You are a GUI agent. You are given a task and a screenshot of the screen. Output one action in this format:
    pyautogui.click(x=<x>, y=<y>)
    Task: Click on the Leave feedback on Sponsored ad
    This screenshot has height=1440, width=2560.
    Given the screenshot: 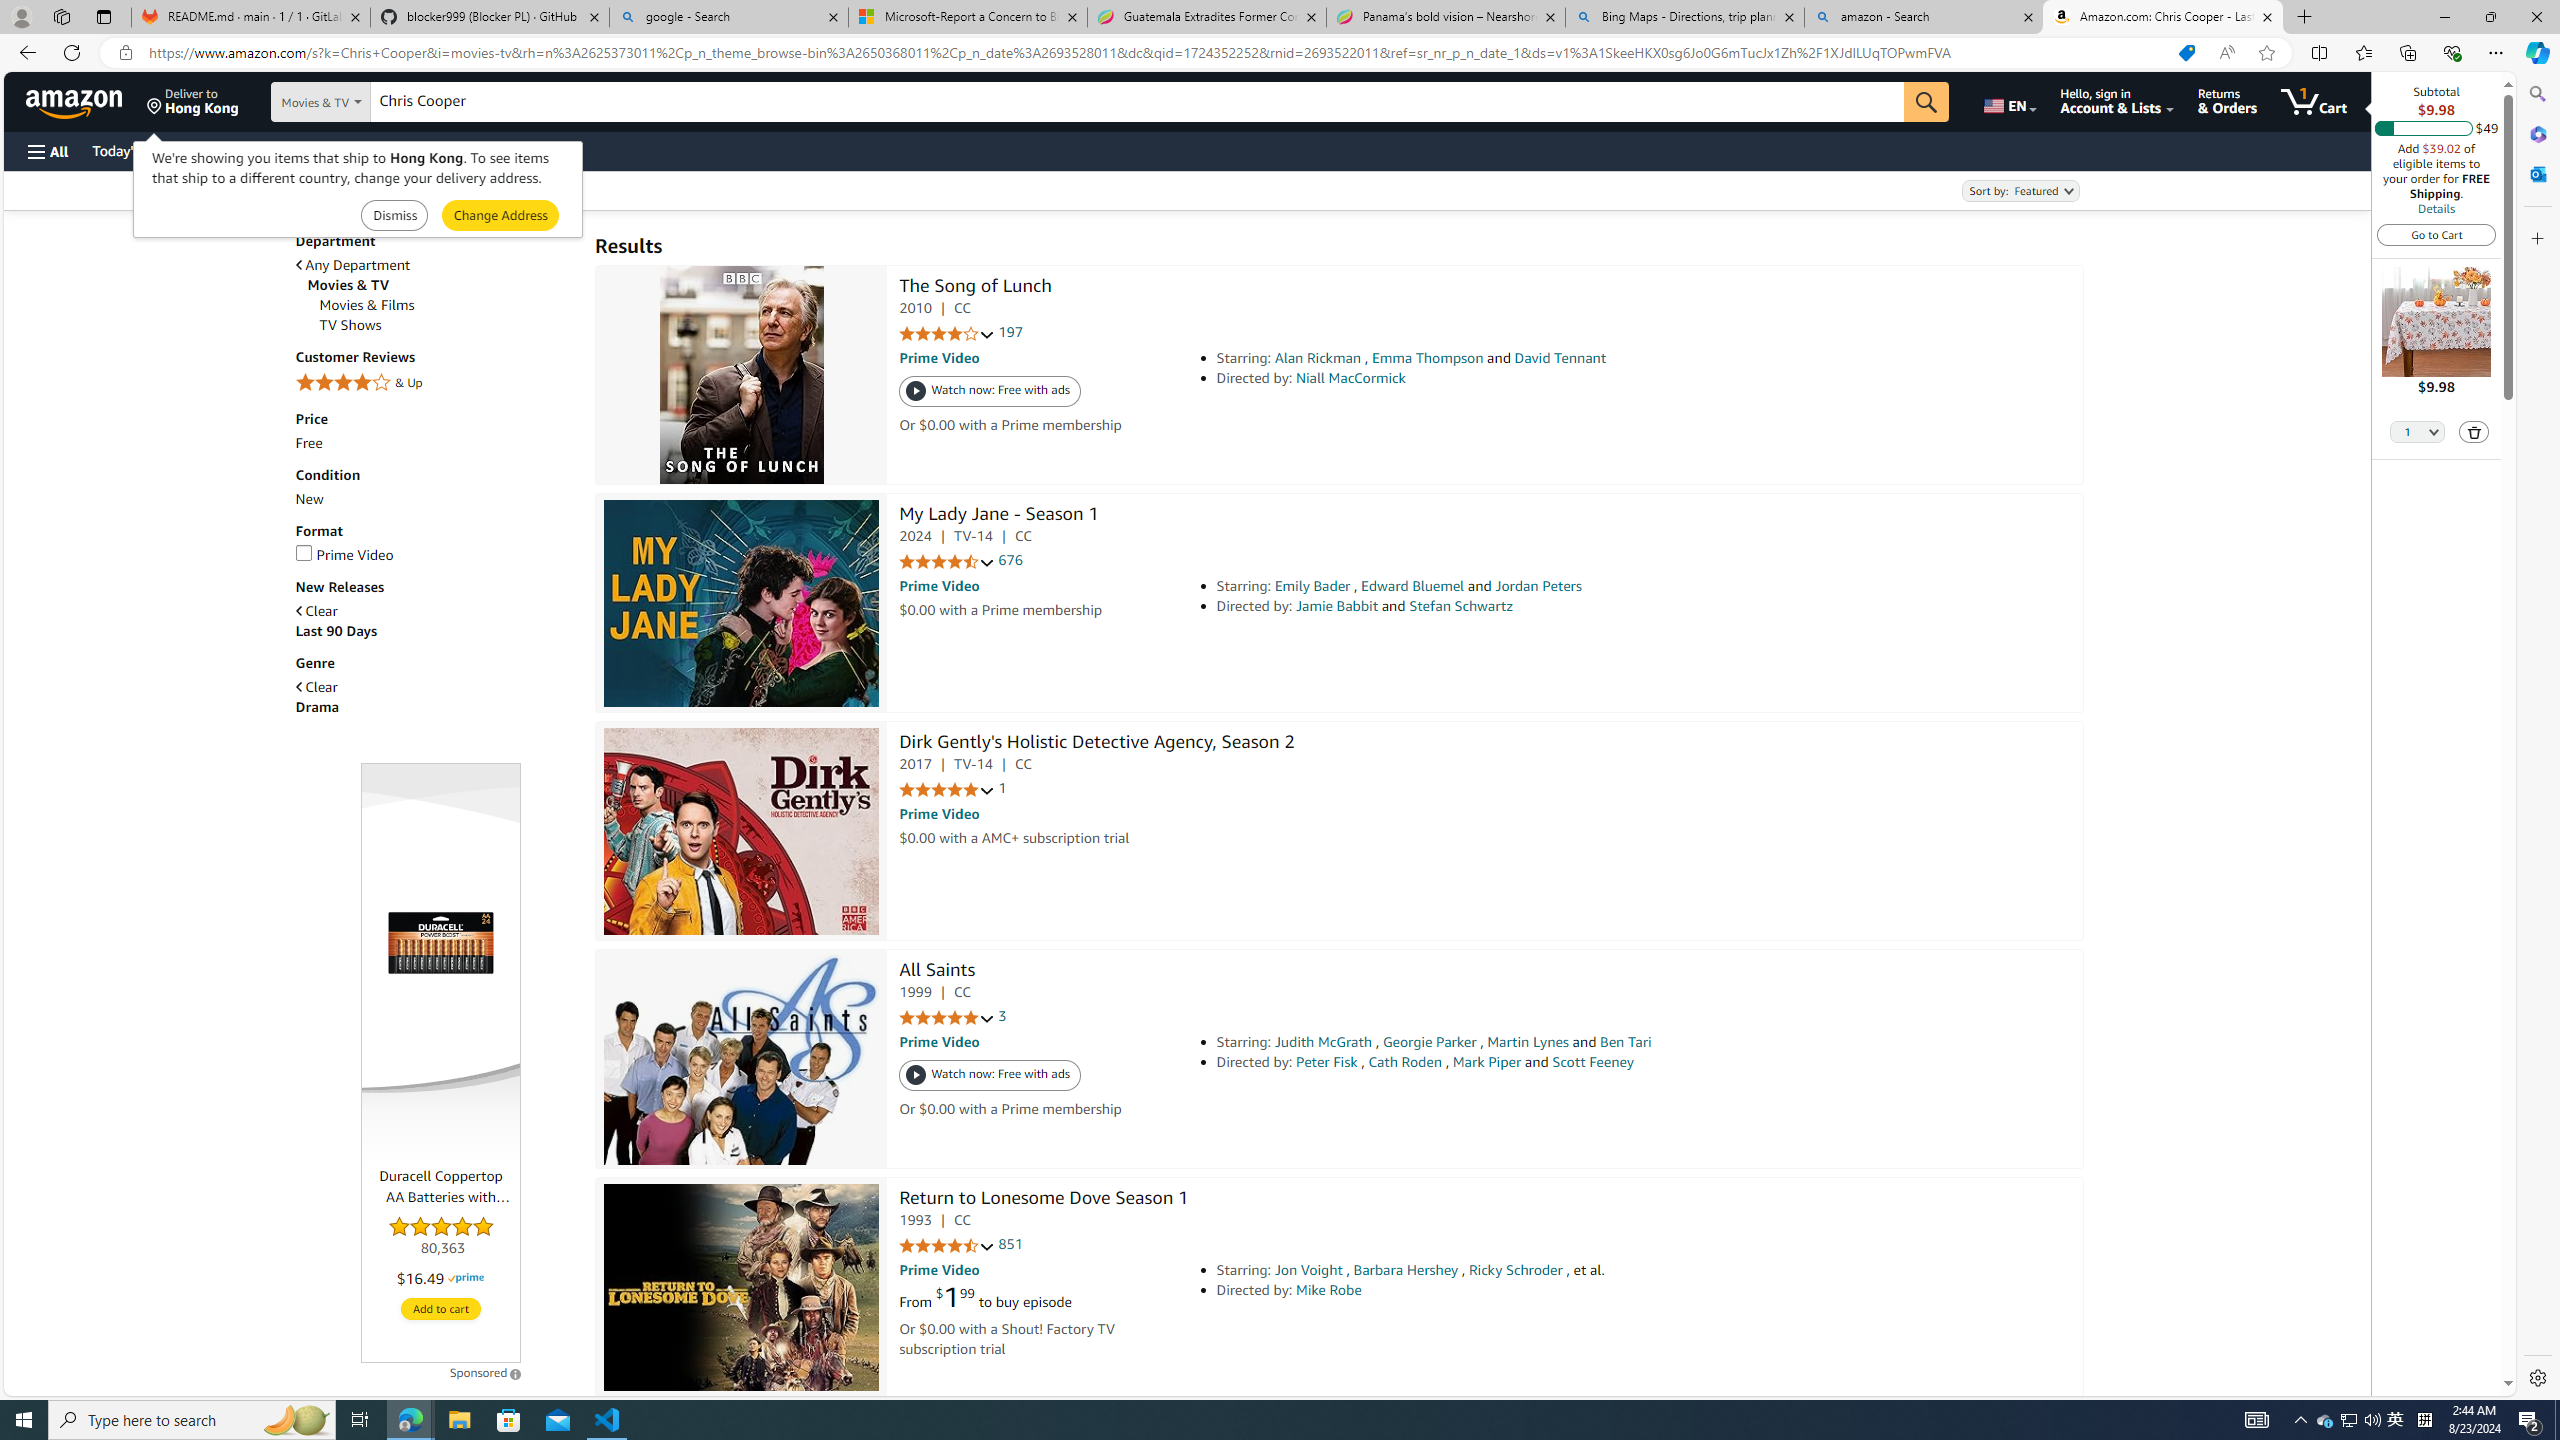 What is the action you would take?
    pyautogui.click(x=485, y=1372)
    